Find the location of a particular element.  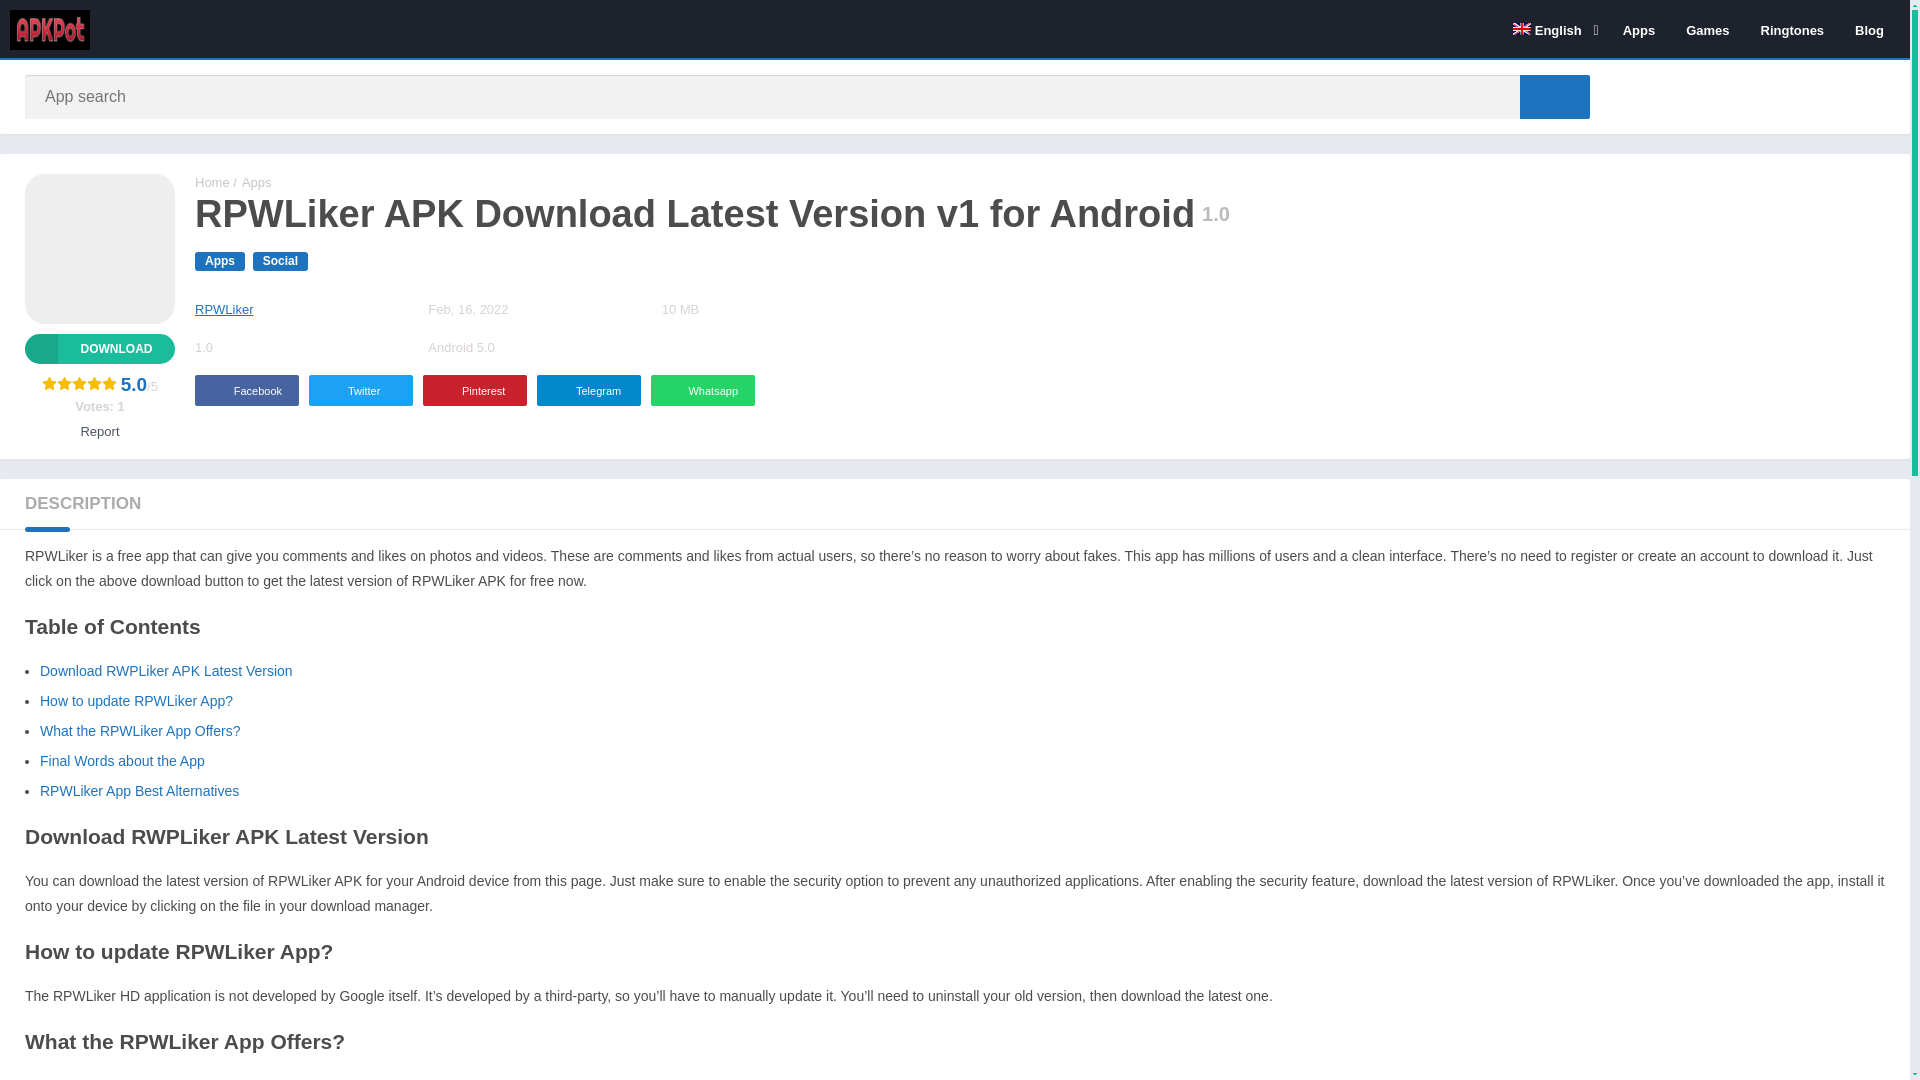

Facebook is located at coordinates (247, 390).